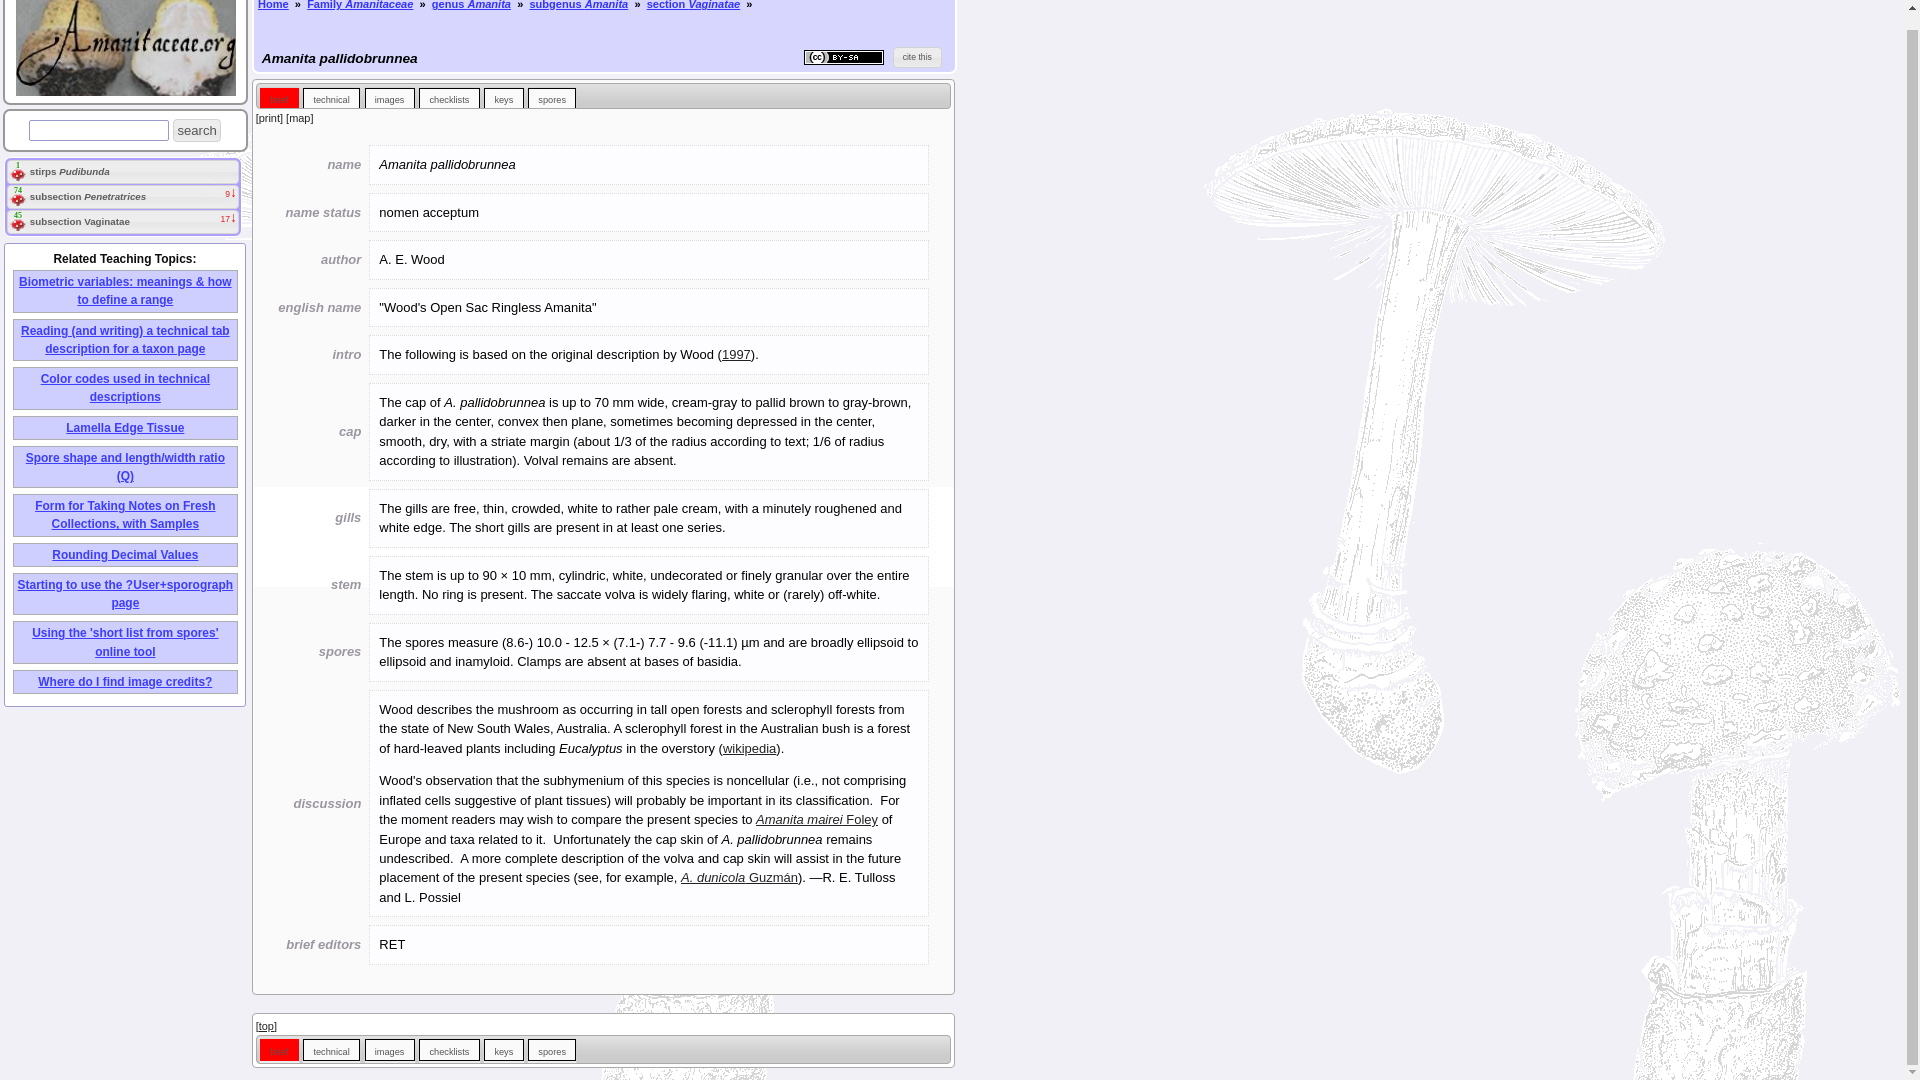 Image resolution: width=1920 pixels, height=1080 pixels. I want to click on Where do I find image credits?, so click(124, 682).